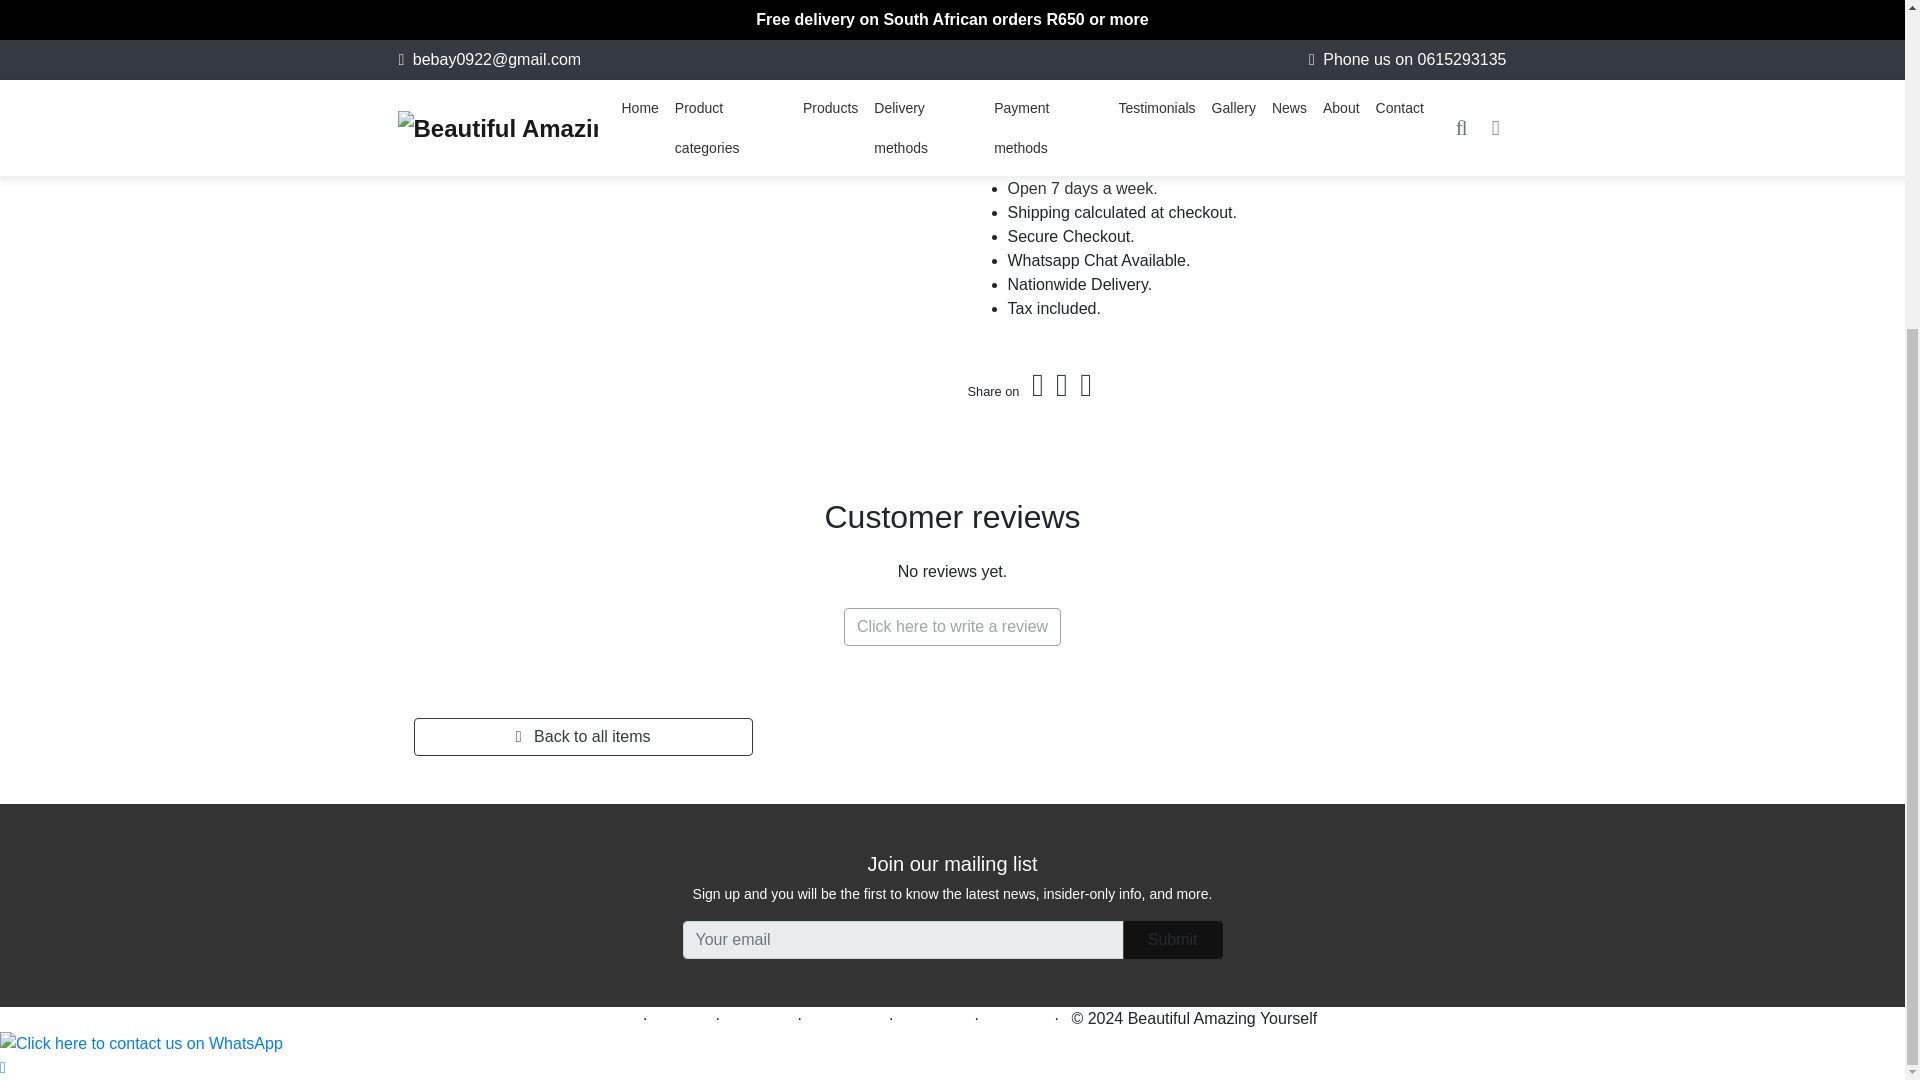 The height and width of the screenshot is (1080, 1920). I want to click on Shipping, so click(844, 1018).